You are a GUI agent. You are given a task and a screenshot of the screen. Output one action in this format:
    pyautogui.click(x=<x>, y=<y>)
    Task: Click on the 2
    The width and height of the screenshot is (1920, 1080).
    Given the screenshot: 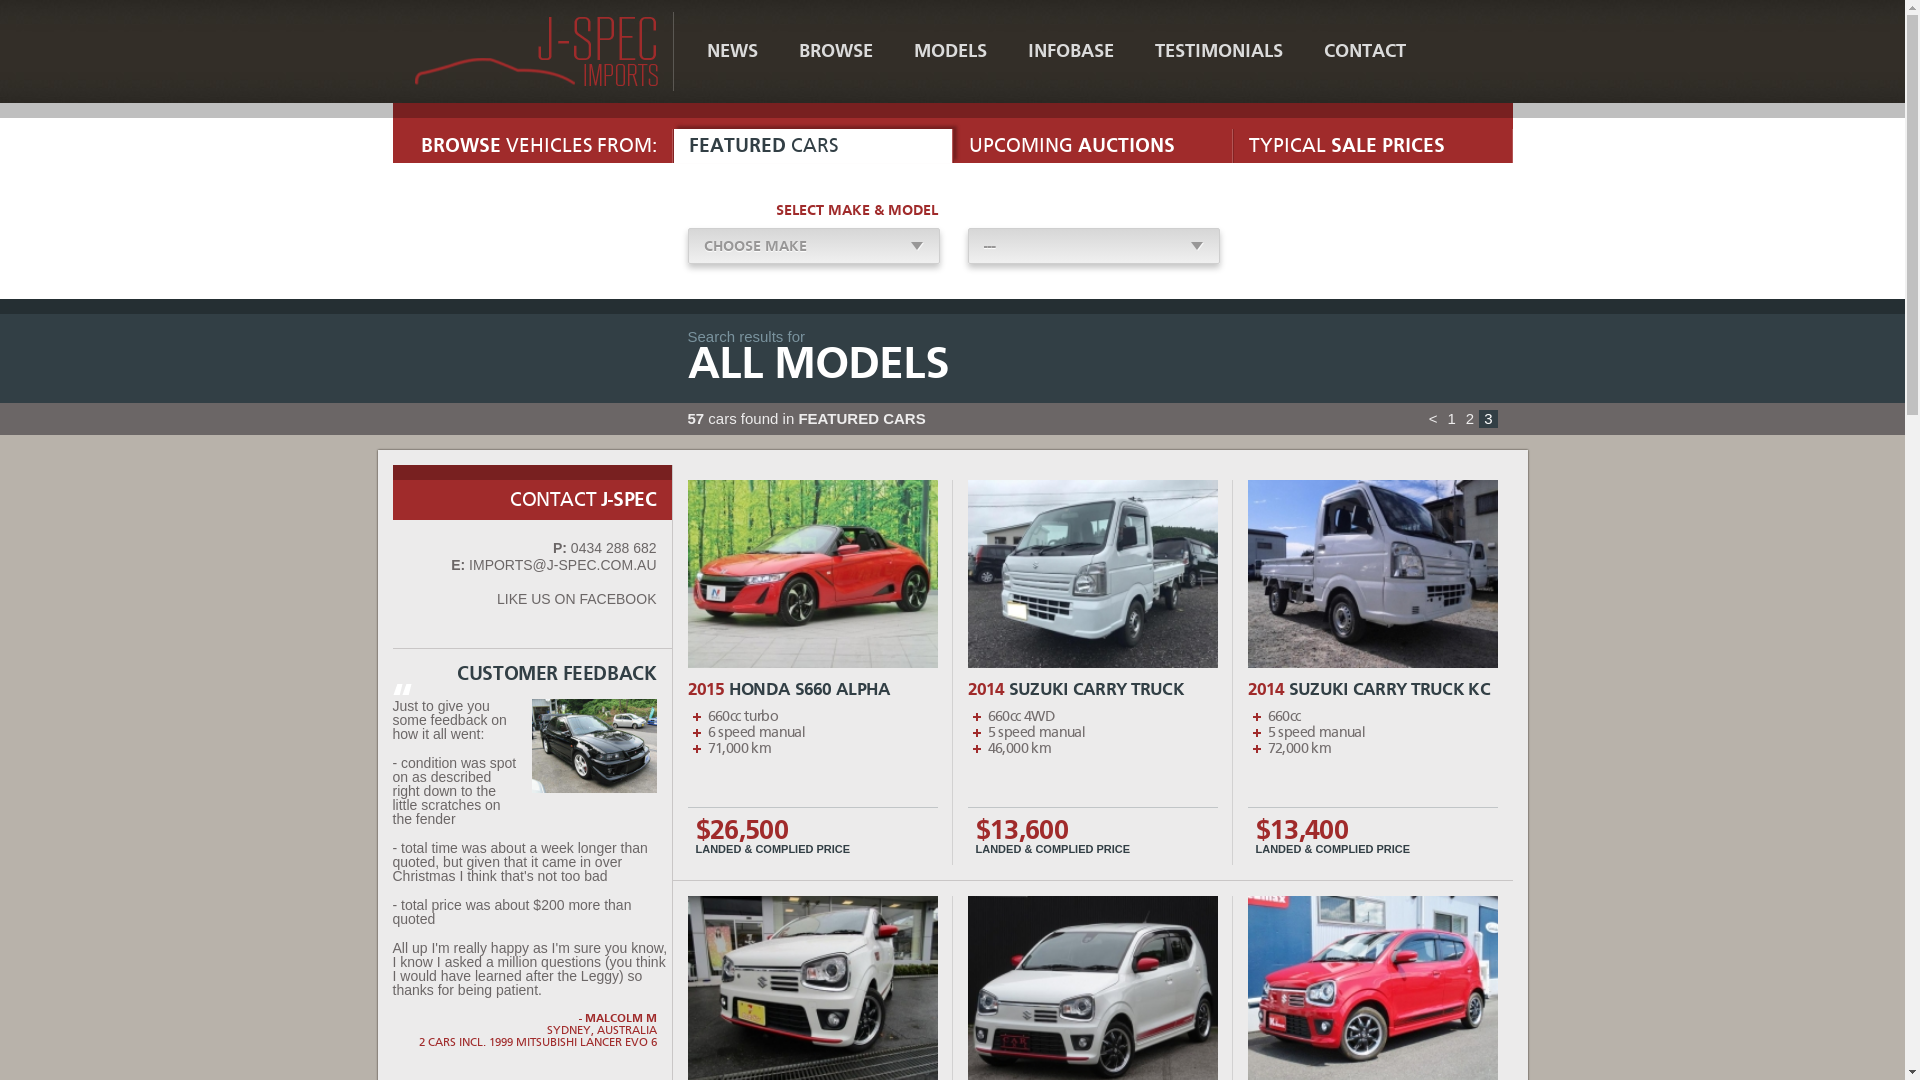 What is the action you would take?
    pyautogui.click(x=1470, y=419)
    